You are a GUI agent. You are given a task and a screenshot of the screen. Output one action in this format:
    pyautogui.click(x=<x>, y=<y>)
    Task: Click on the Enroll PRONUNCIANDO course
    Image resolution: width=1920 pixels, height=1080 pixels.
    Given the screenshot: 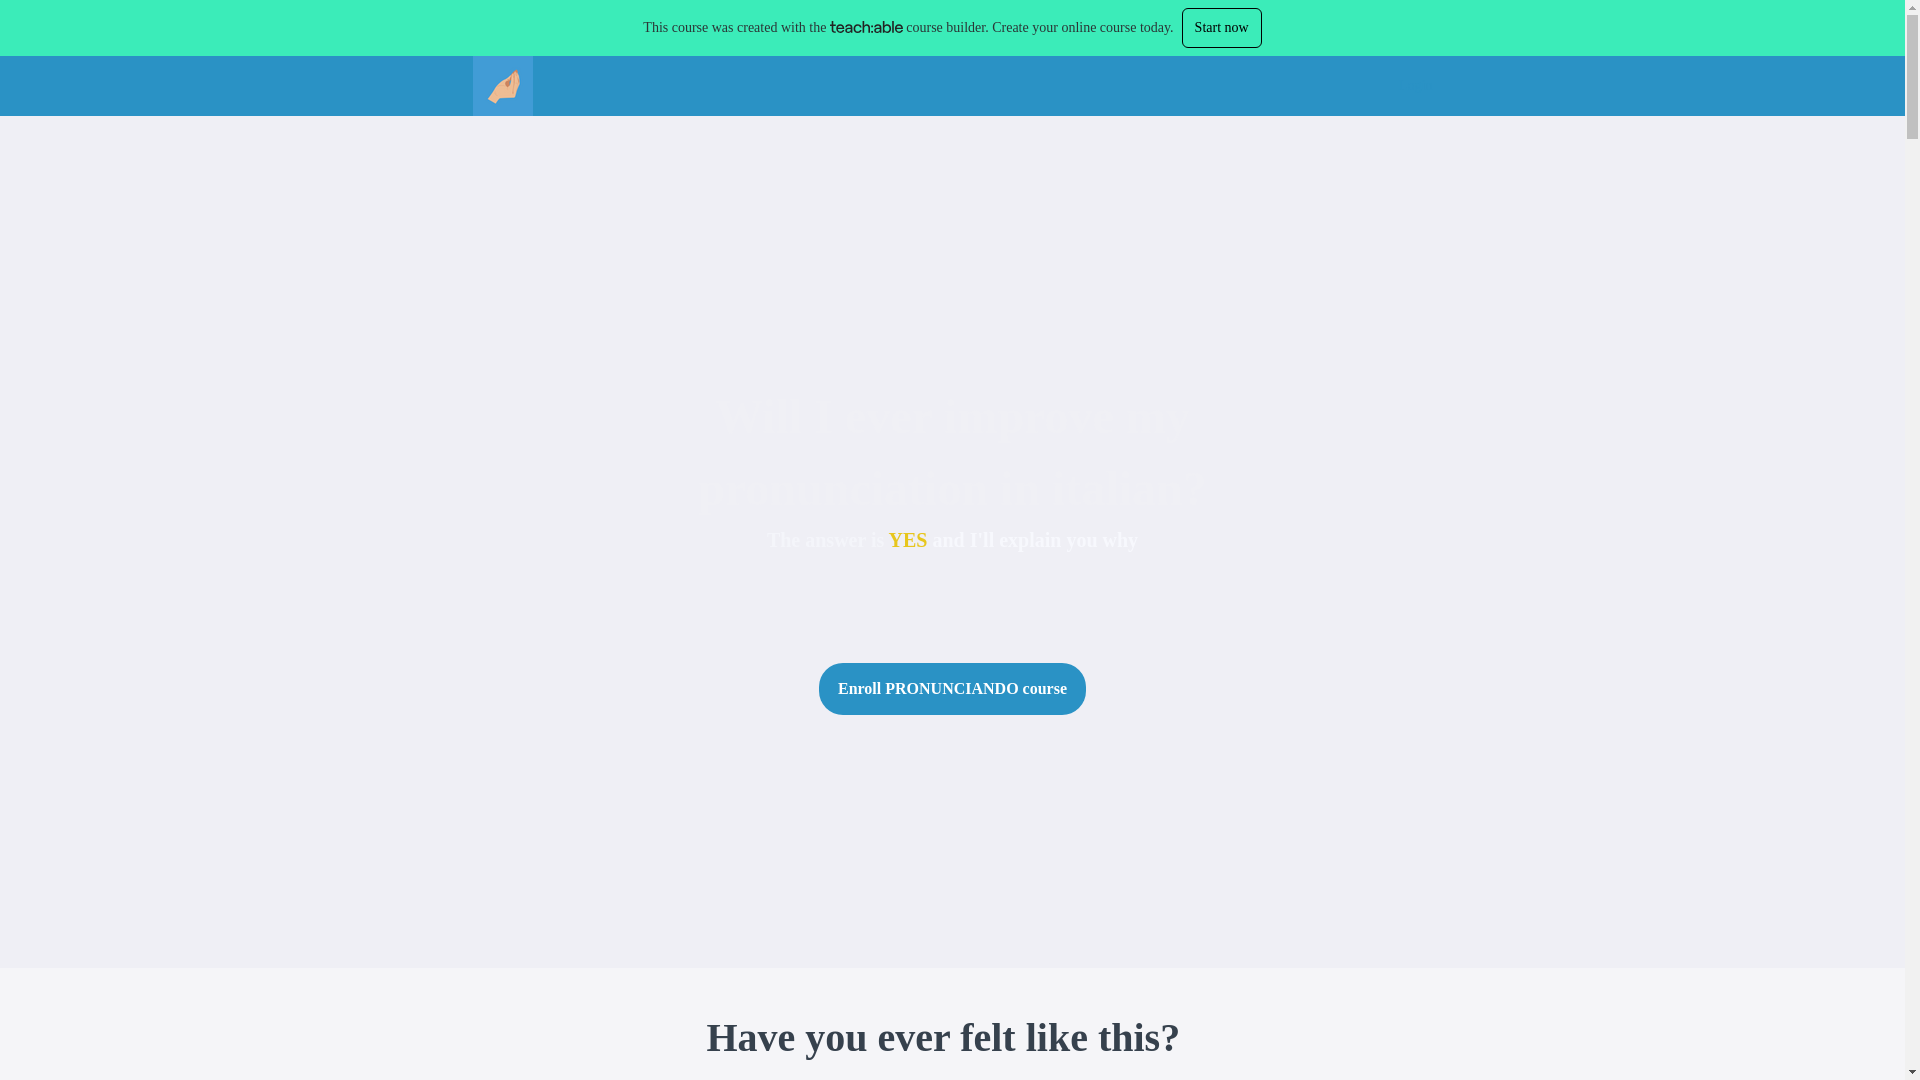 What is the action you would take?
    pyautogui.click(x=952, y=688)
    